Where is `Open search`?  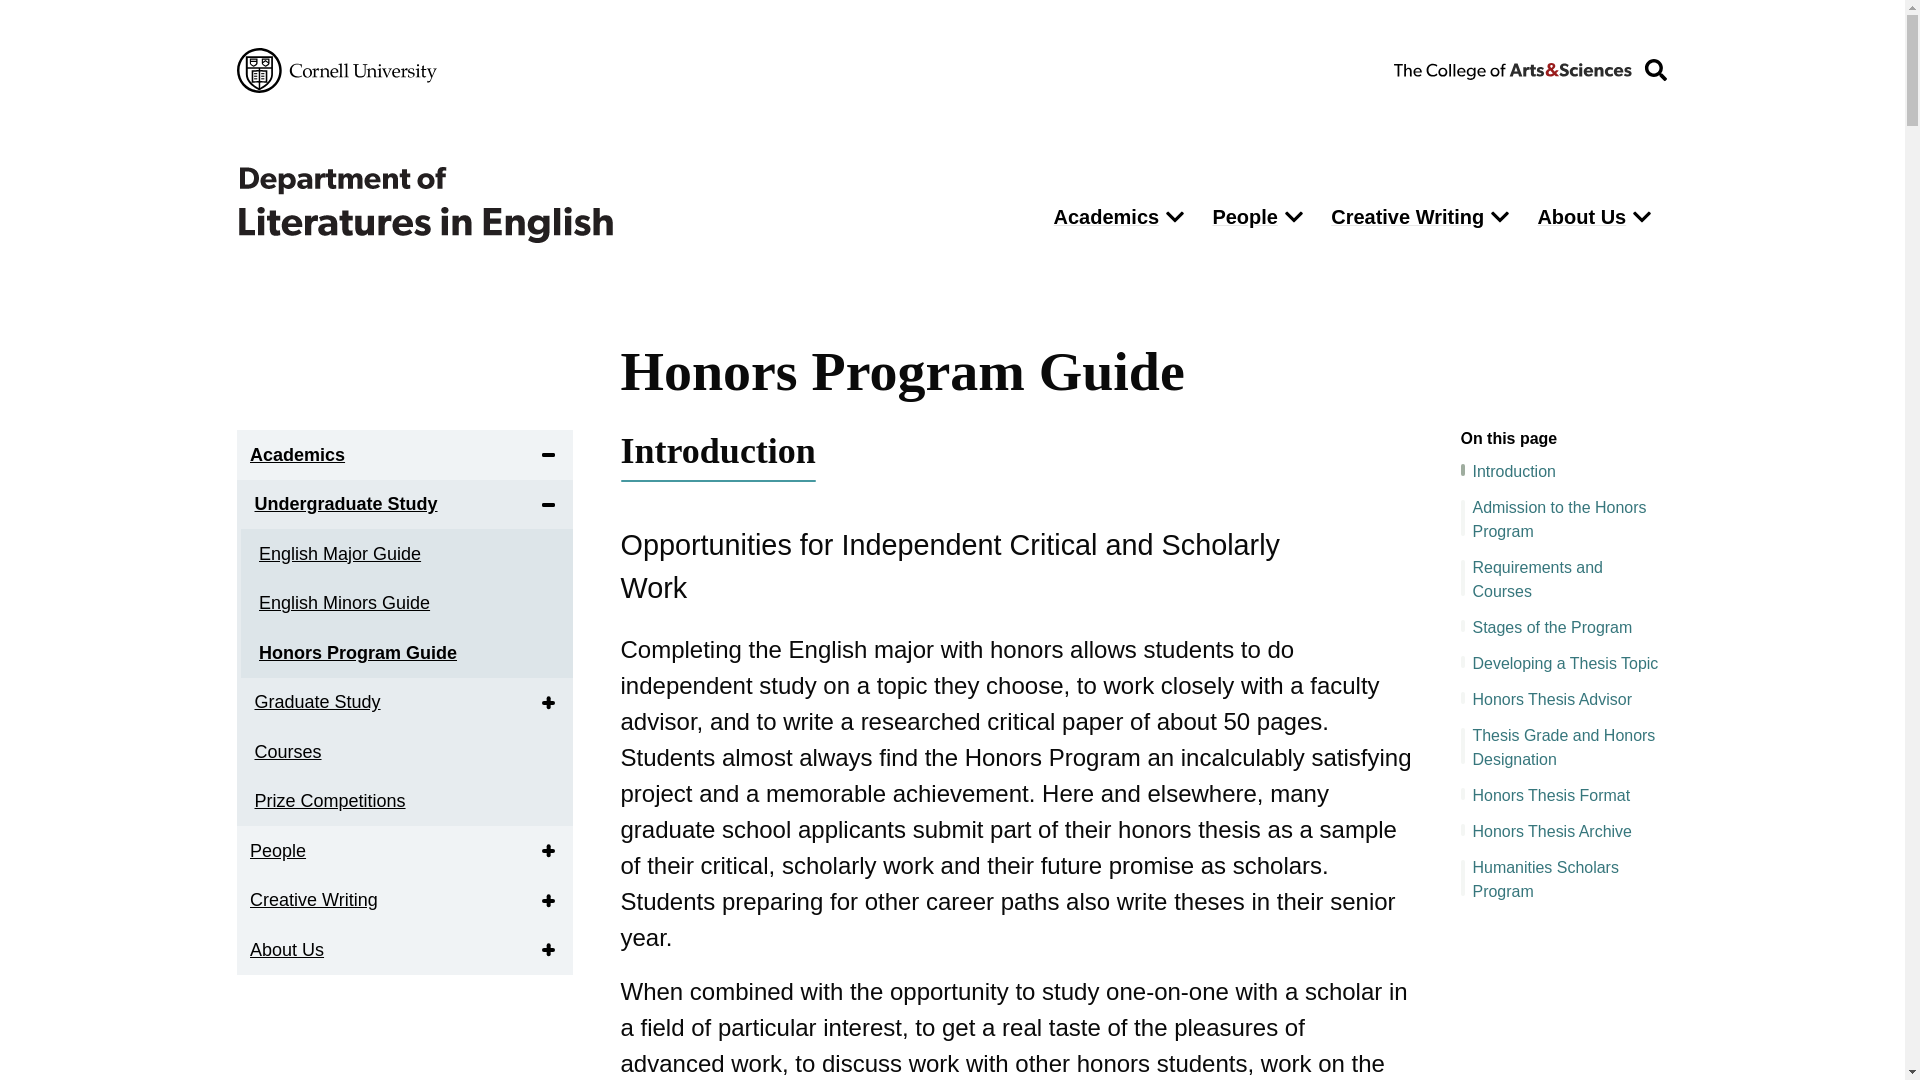 Open search is located at coordinates (1655, 70).